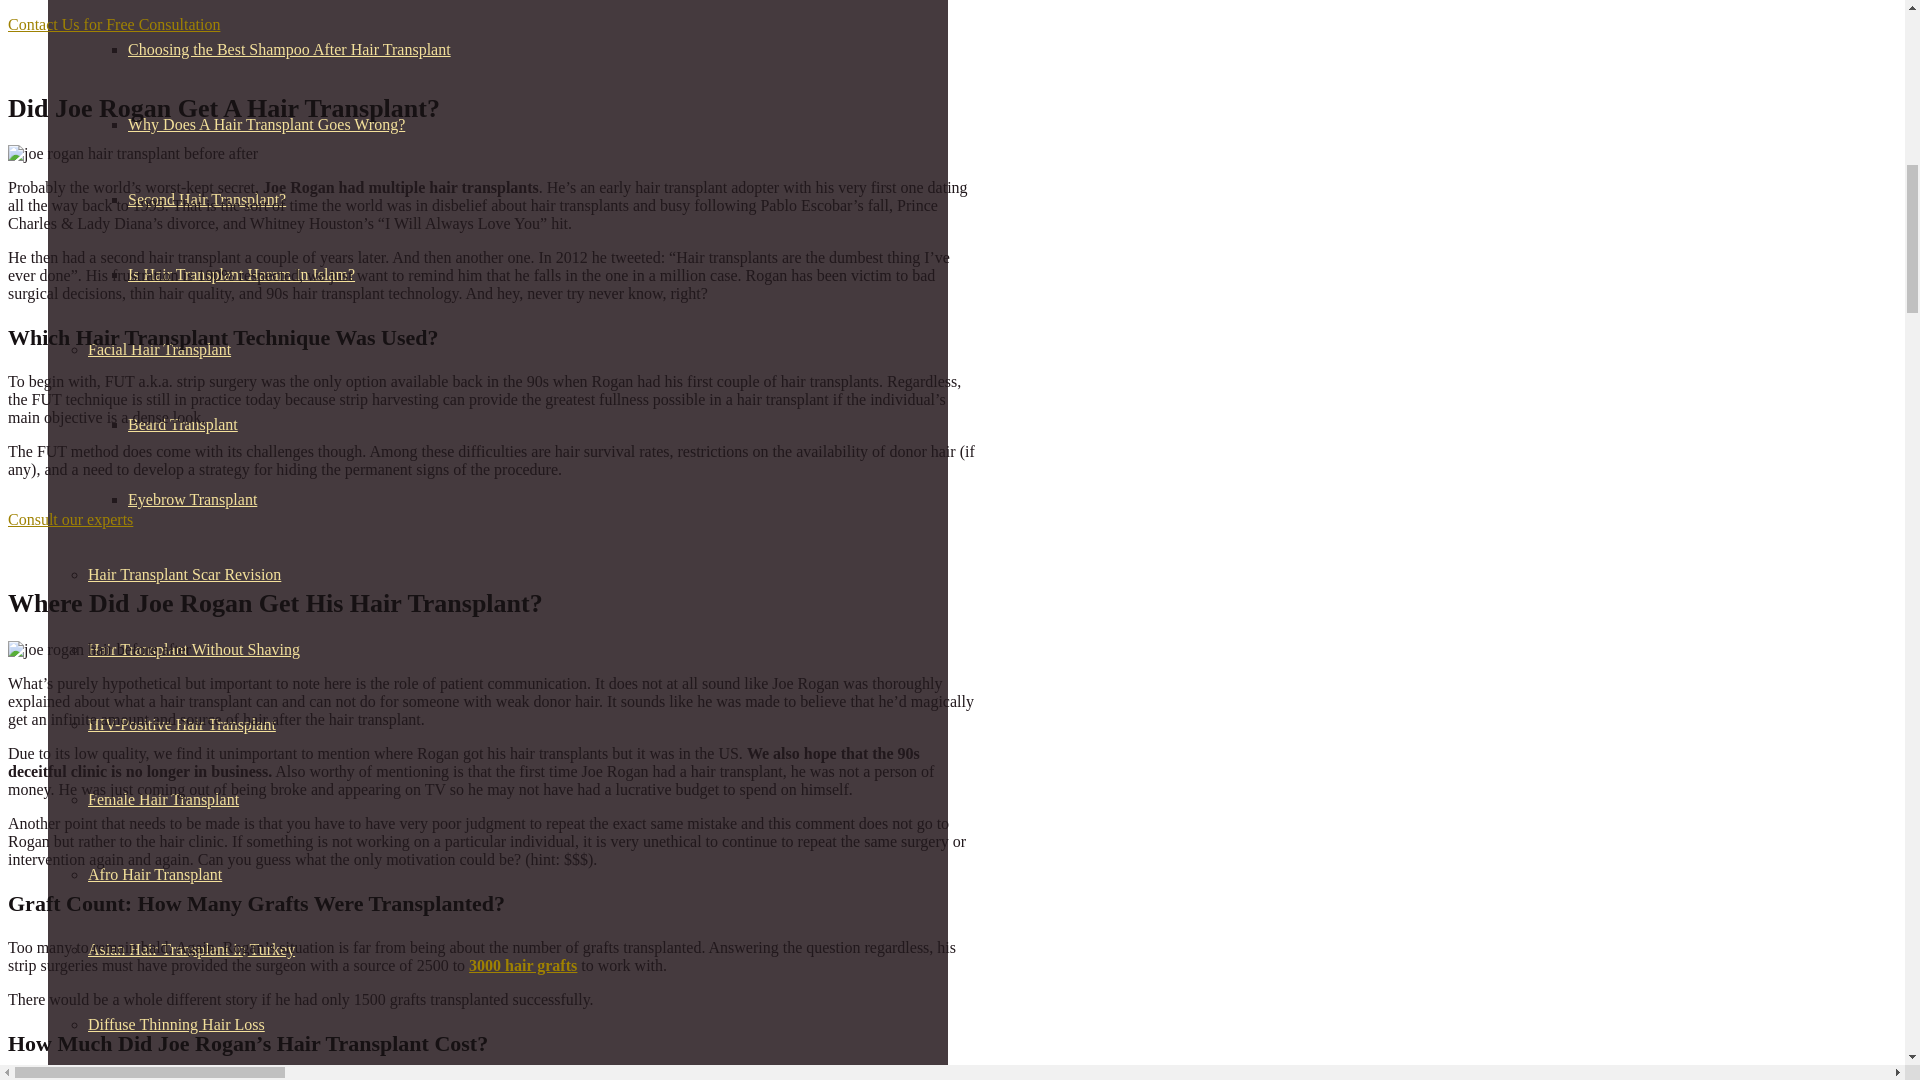 This screenshot has width=1920, height=1080. I want to click on HIV-Positive Hair Transplant, so click(182, 724).